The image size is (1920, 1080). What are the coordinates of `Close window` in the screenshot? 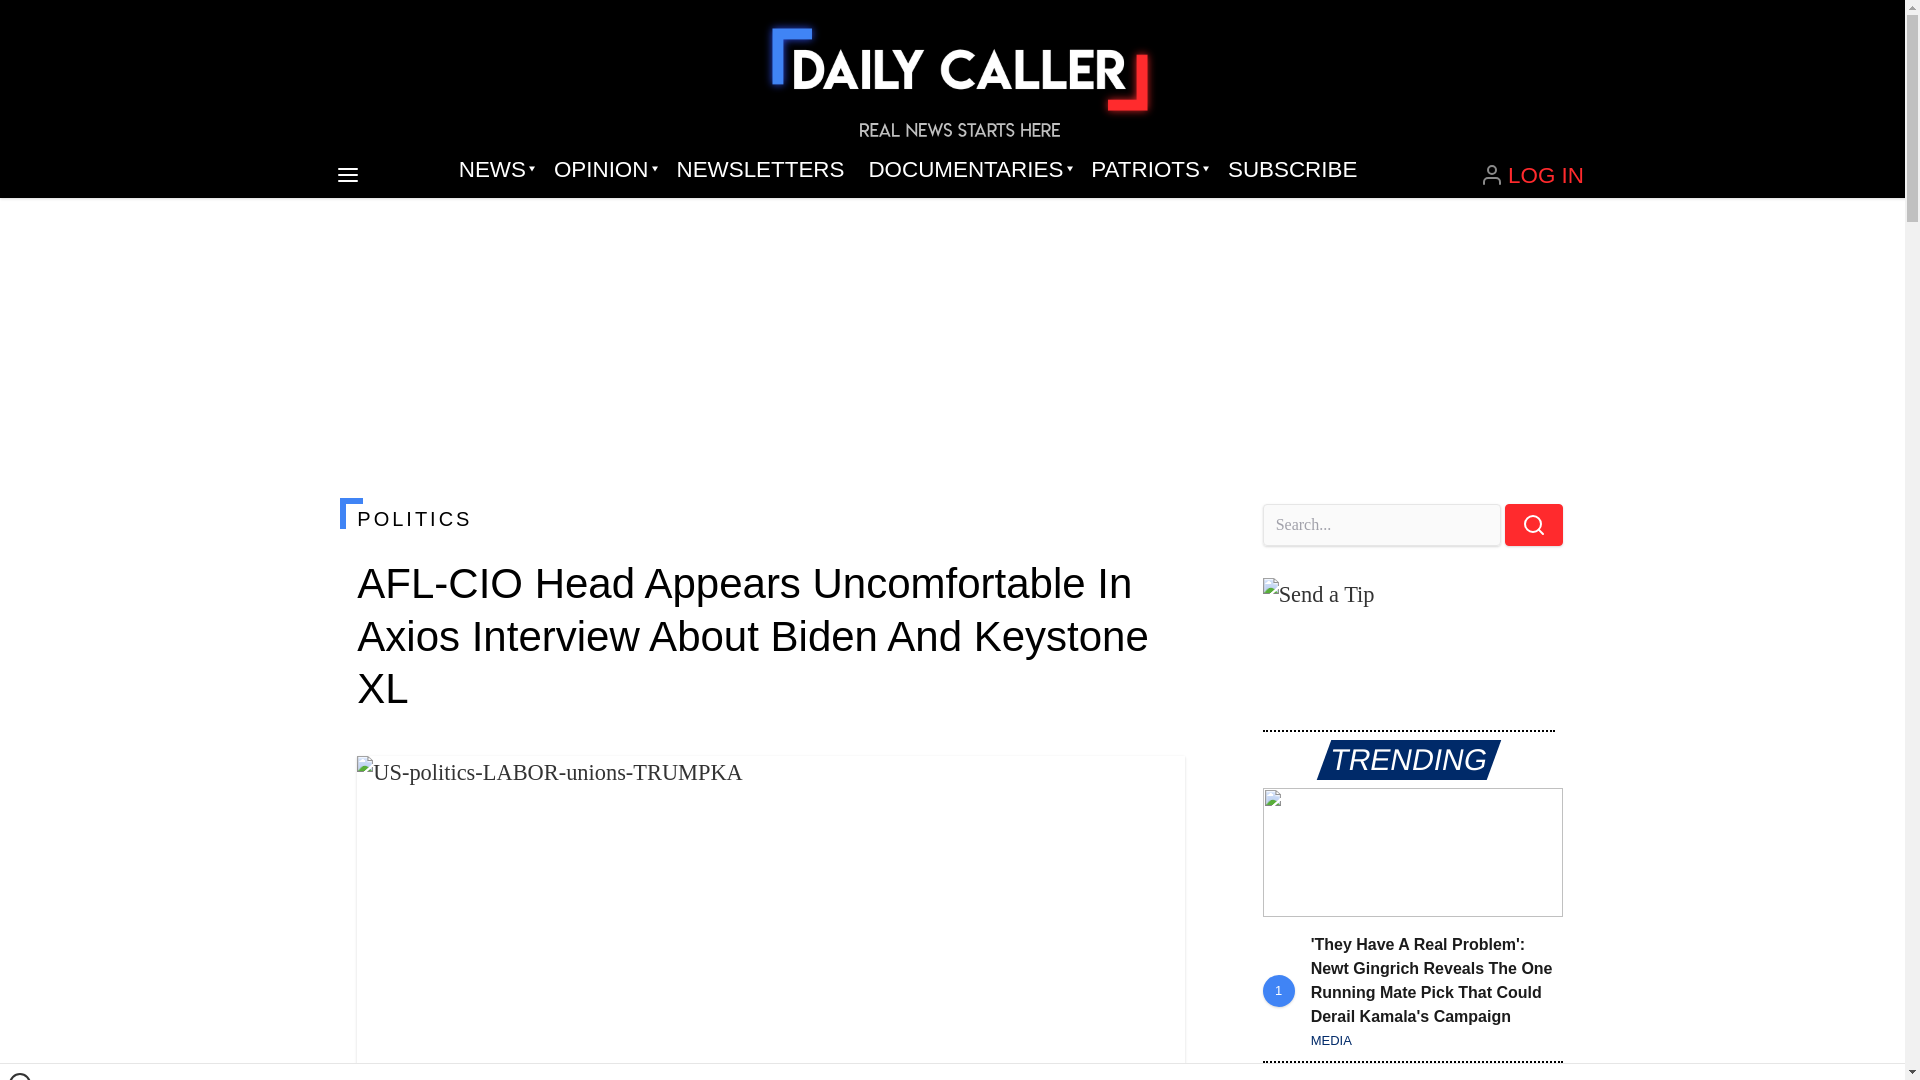 It's located at (20, 1076).